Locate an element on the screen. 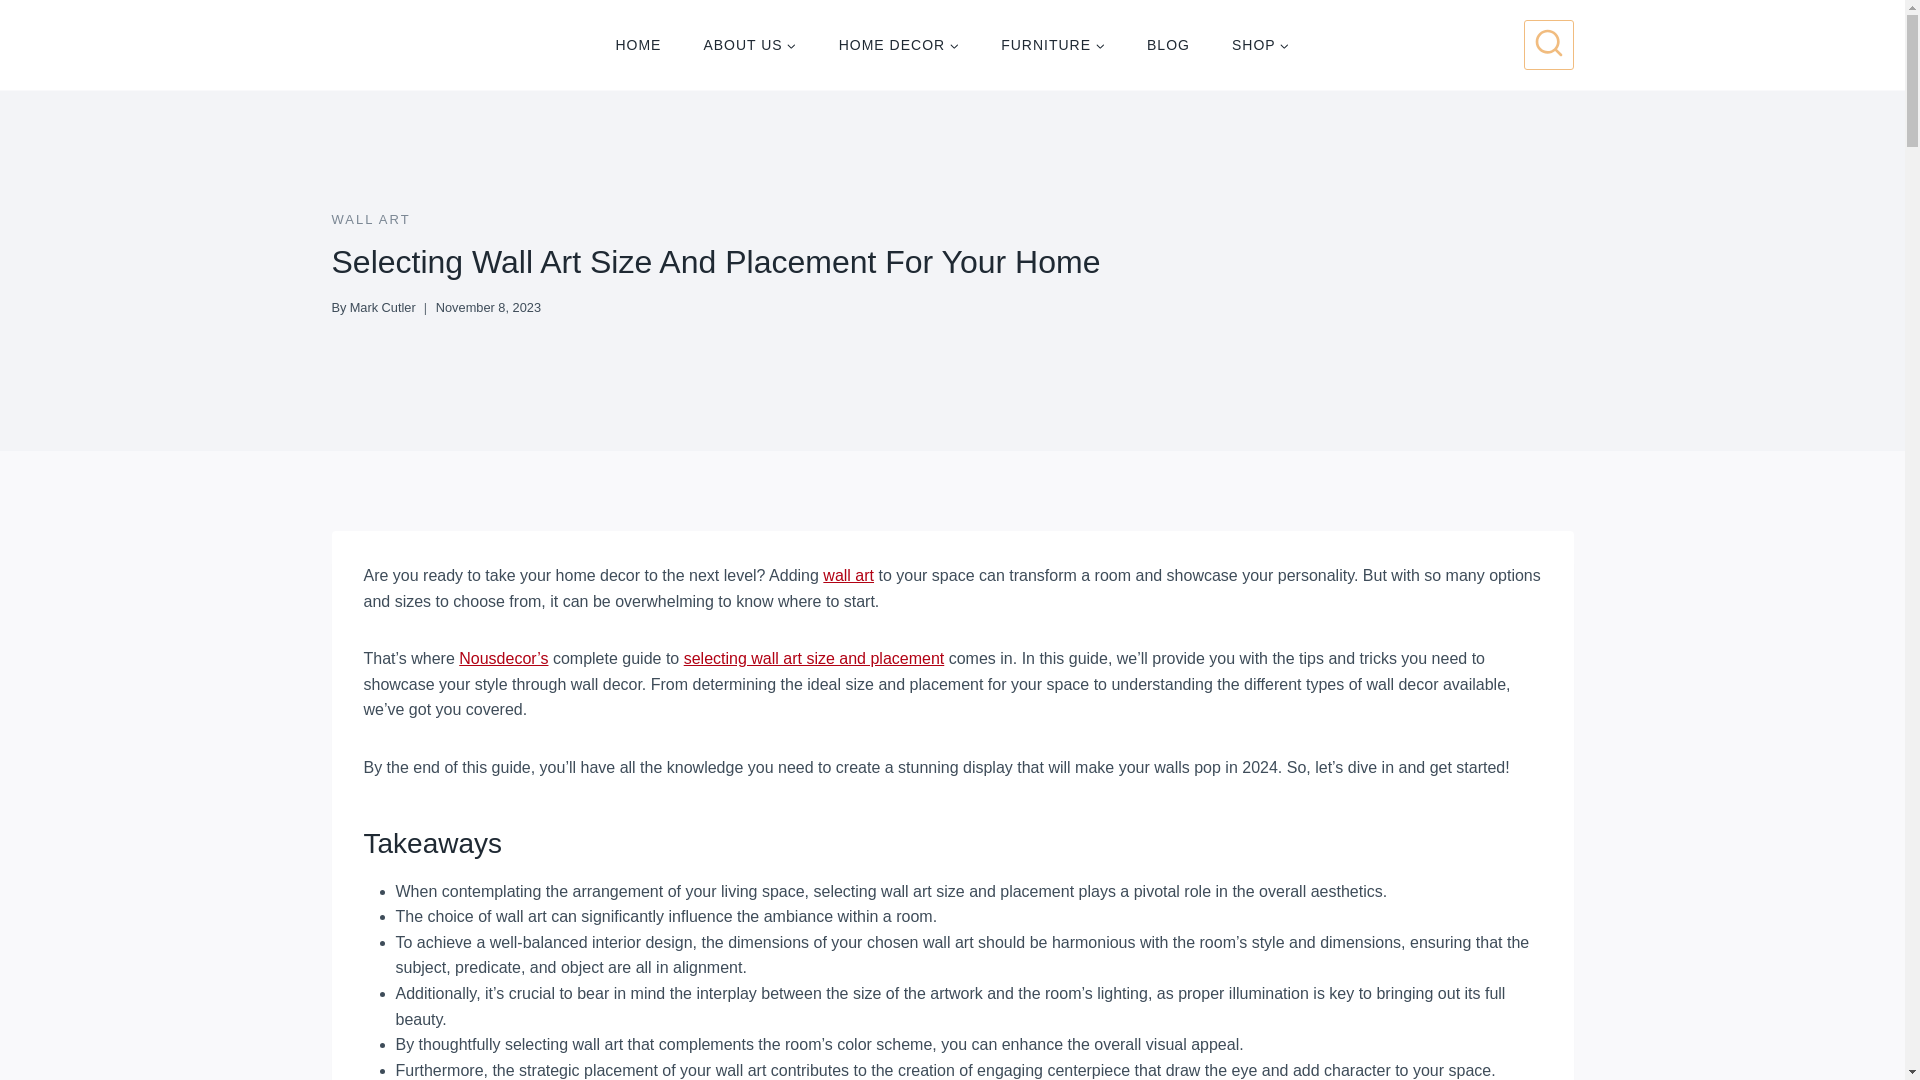  HOME is located at coordinates (637, 44).